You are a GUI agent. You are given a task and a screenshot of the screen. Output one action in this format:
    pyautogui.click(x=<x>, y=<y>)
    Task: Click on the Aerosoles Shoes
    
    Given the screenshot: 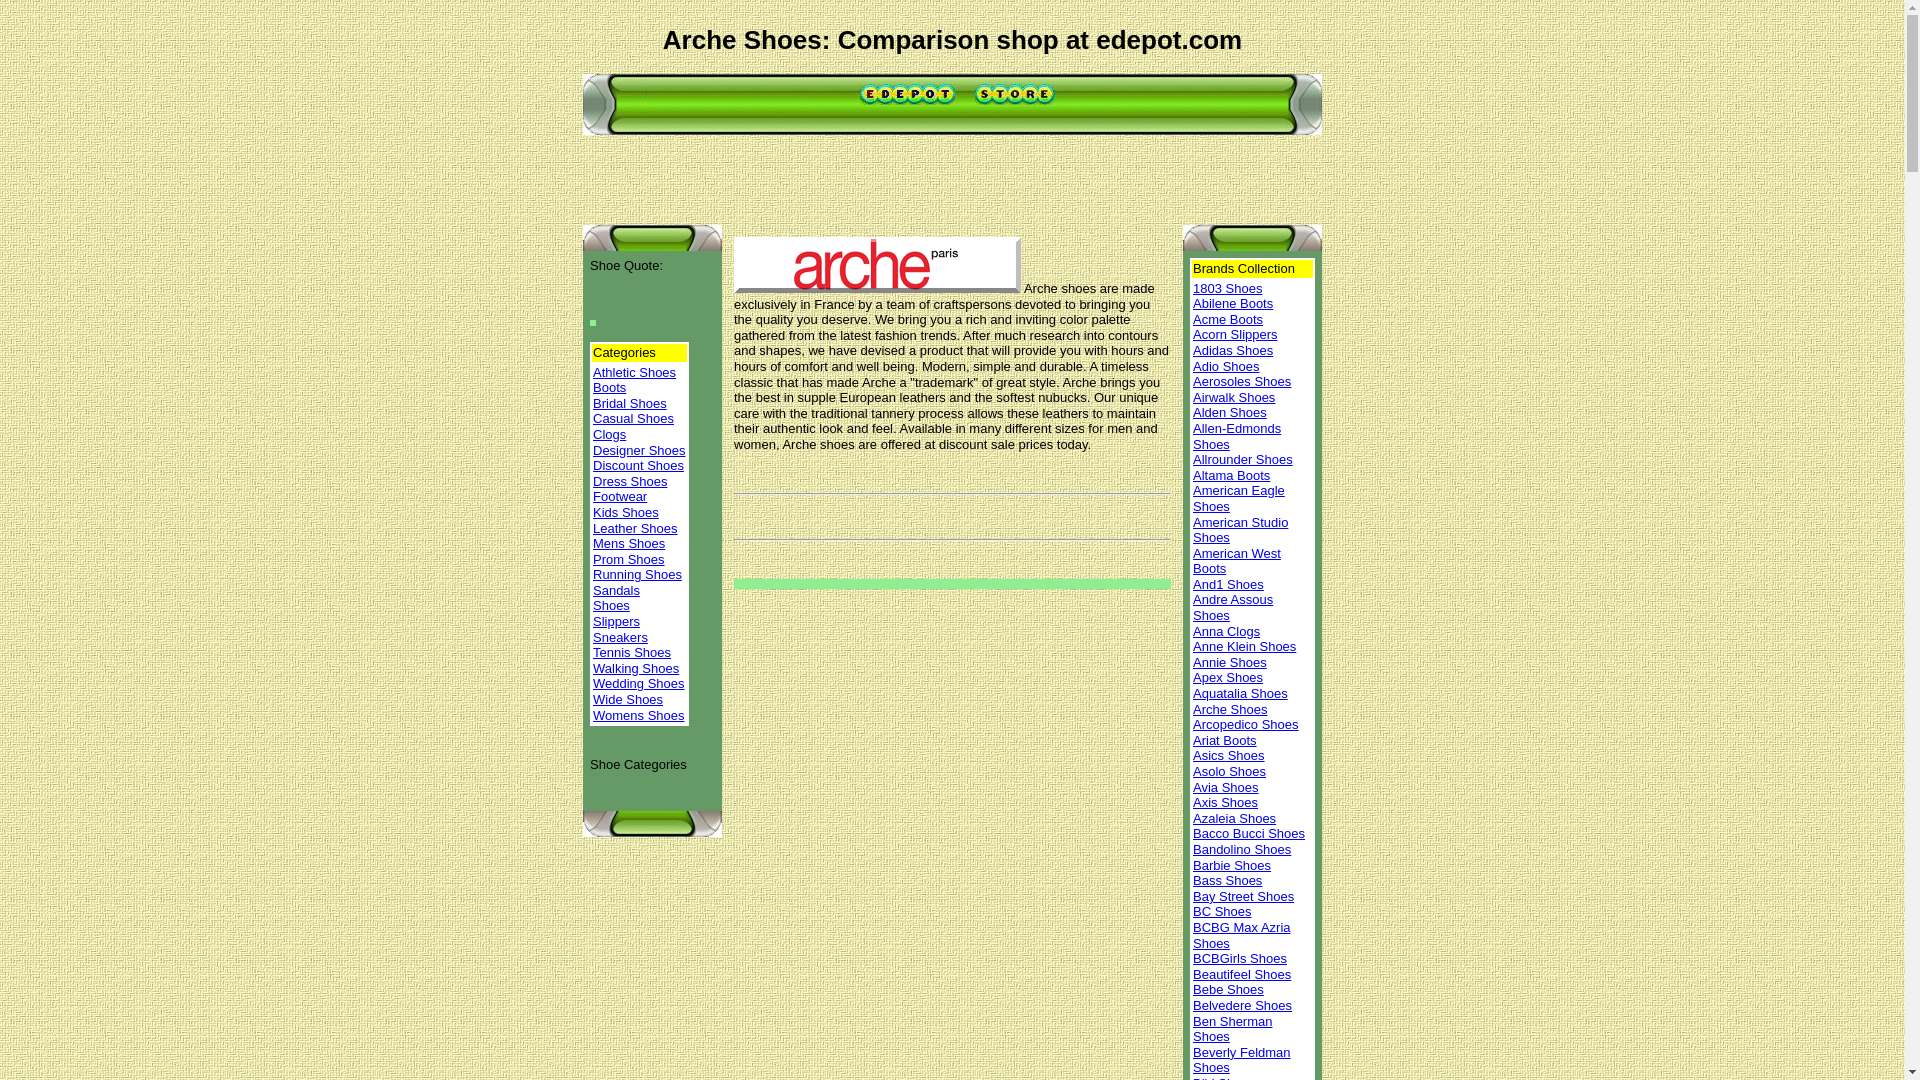 What is the action you would take?
    pyautogui.click(x=1241, y=380)
    